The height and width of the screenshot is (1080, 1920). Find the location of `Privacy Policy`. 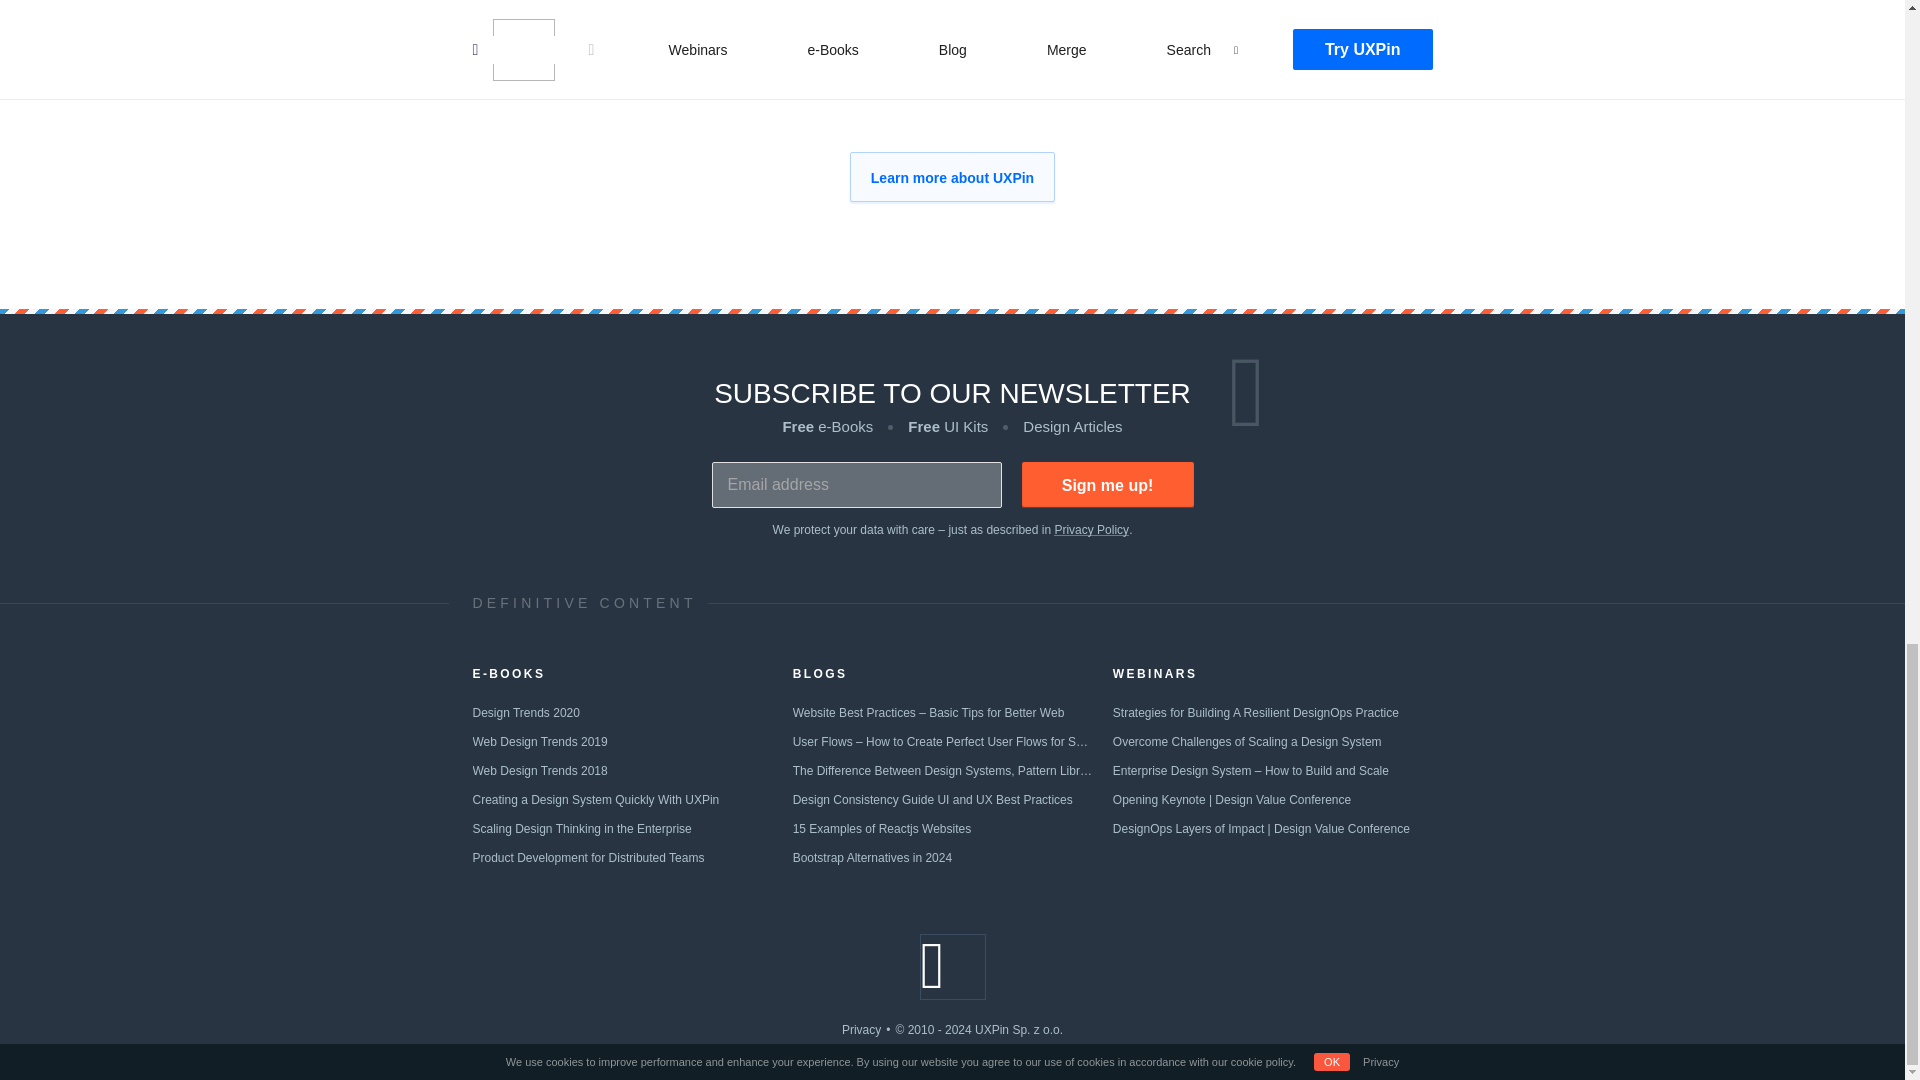

Privacy Policy is located at coordinates (1091, 529).